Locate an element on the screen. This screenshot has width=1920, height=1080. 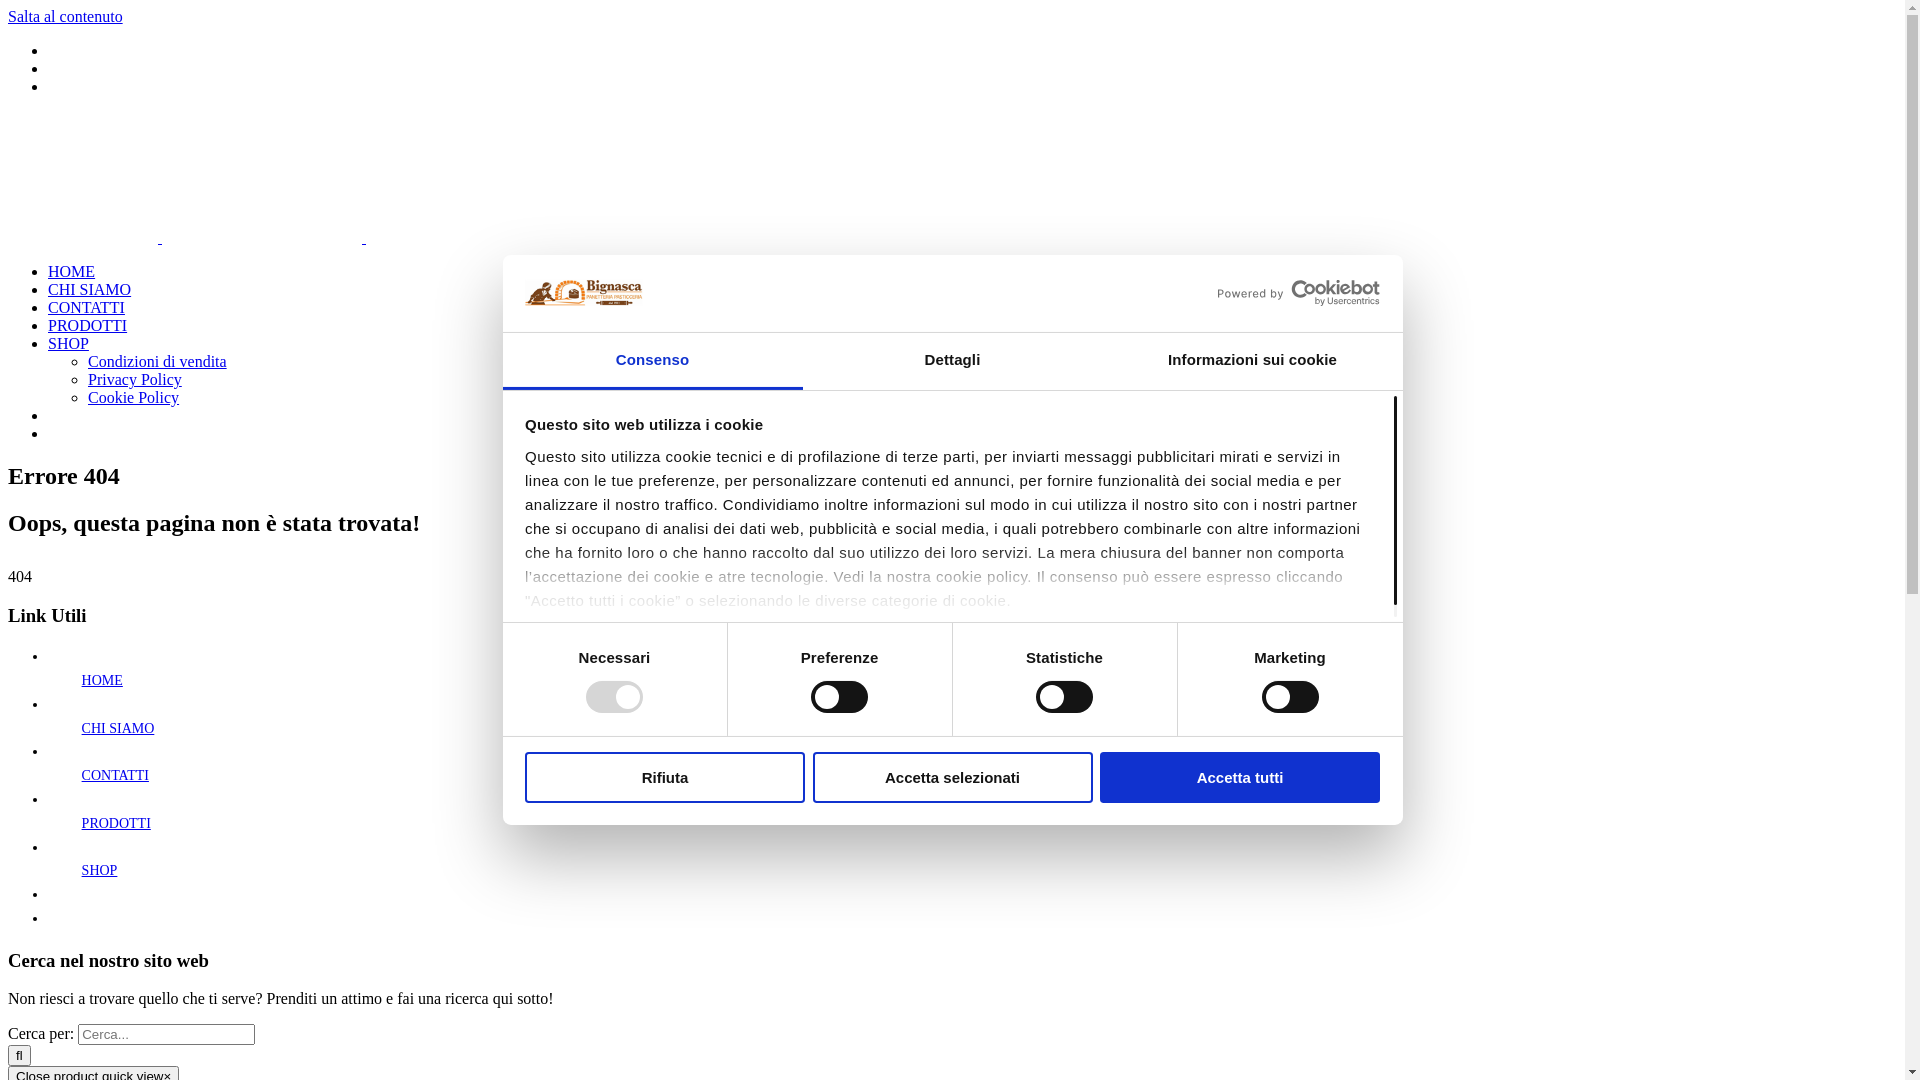
SHOP is located at coordinates (100, 870).